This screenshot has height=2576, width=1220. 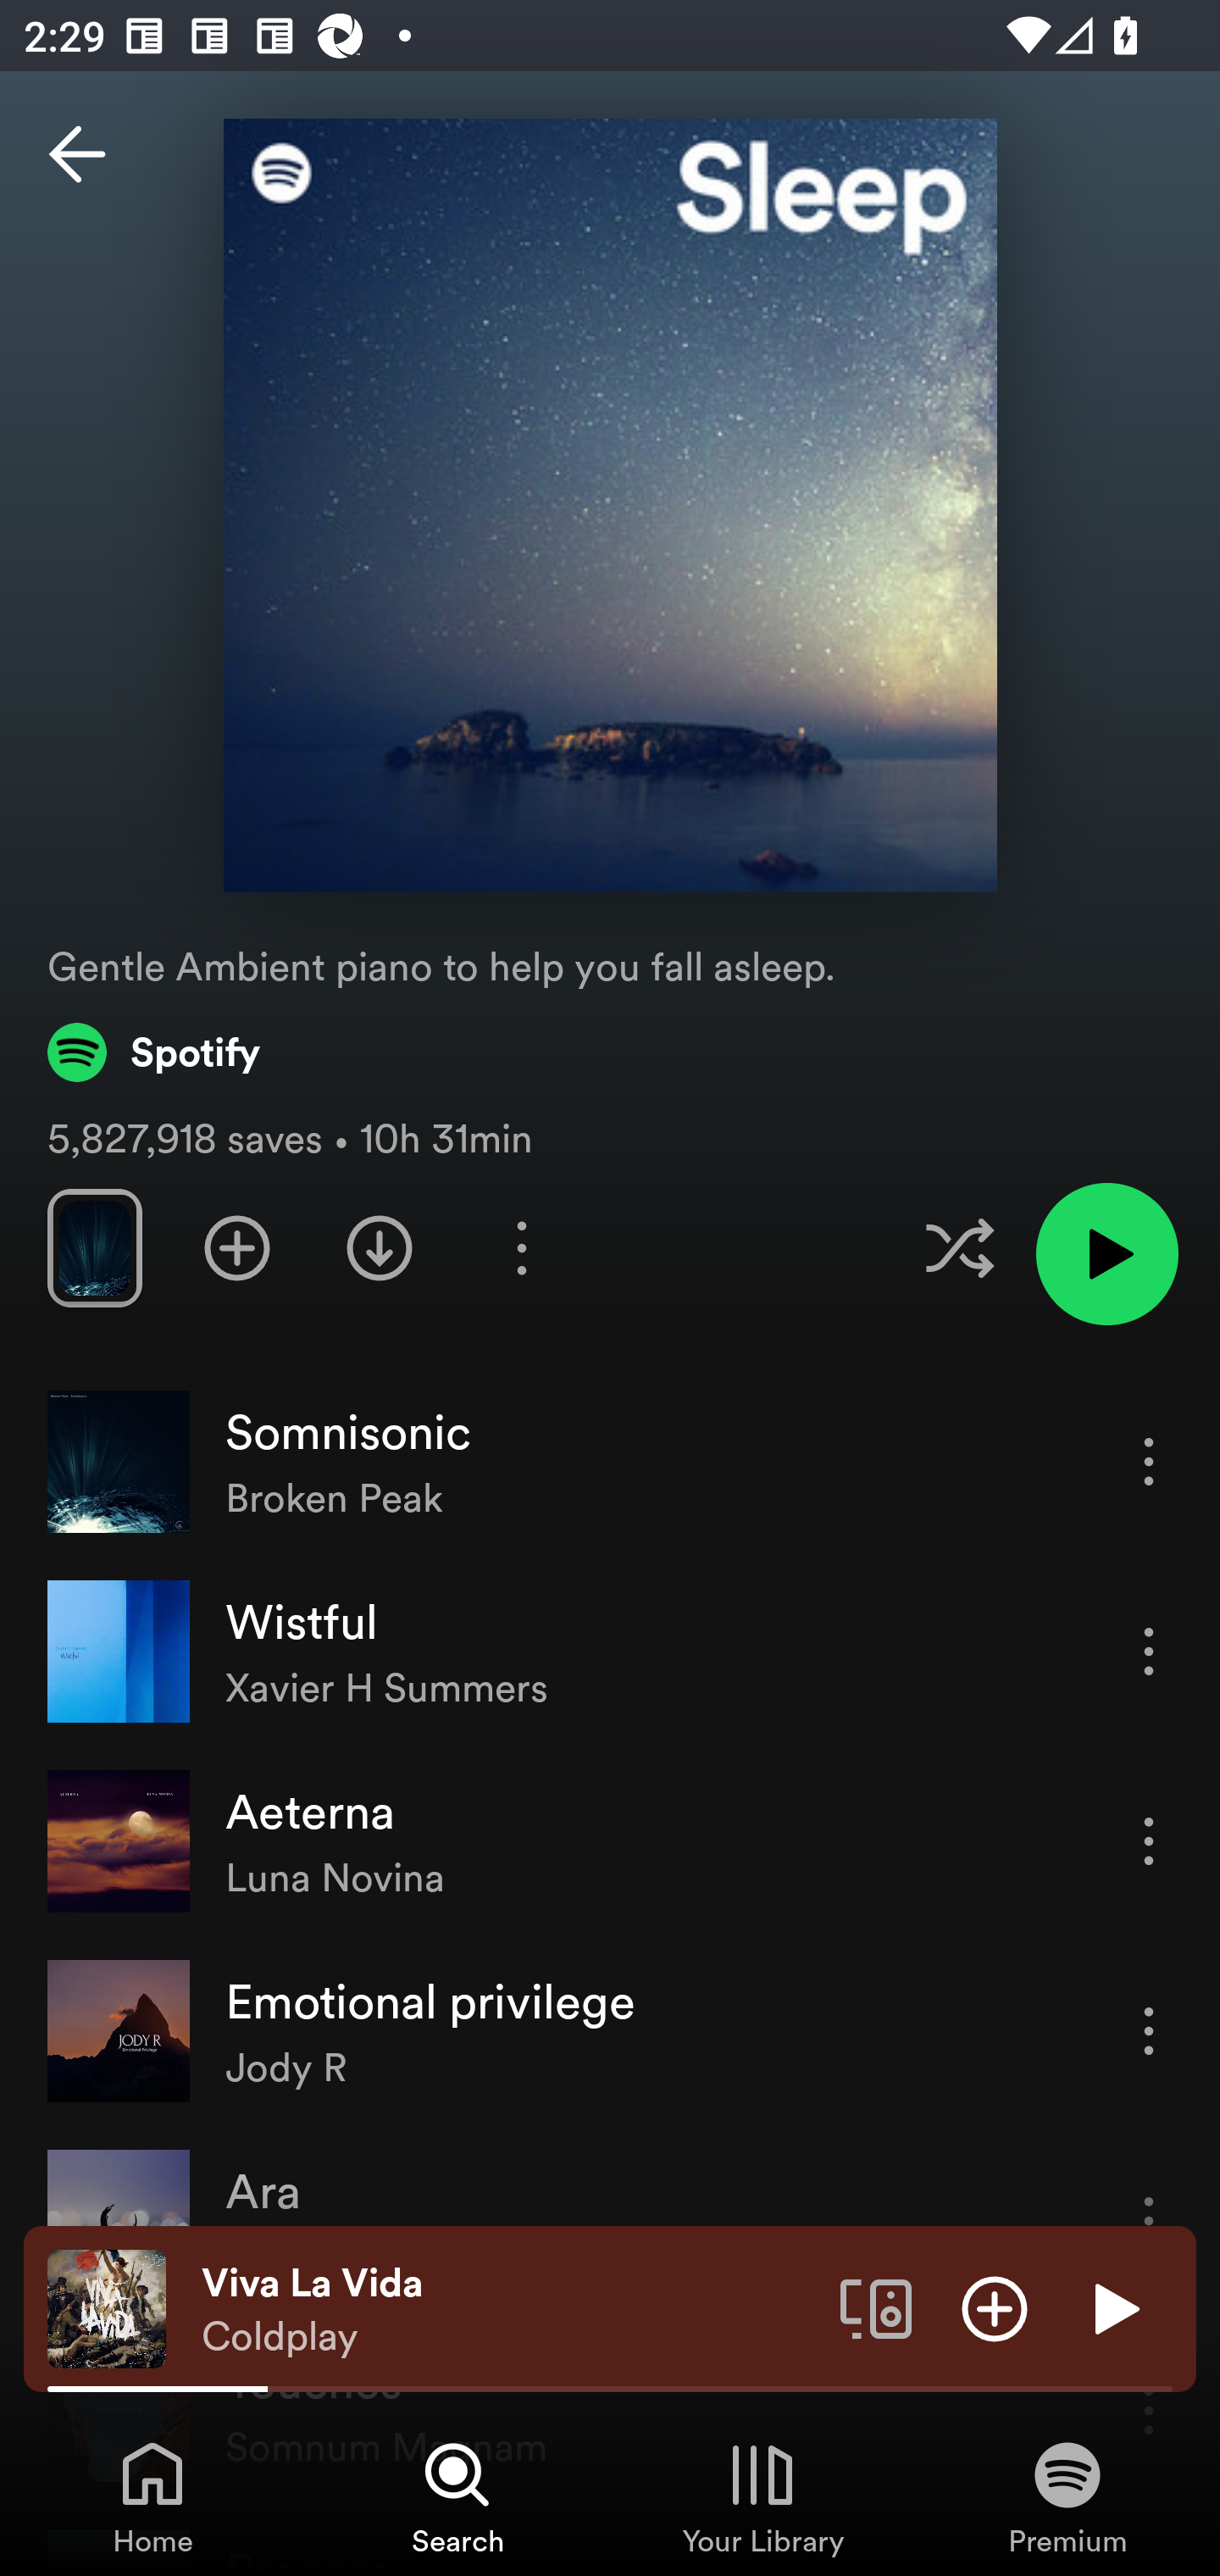 I want to click on Viva La Vida Coldplay, so click(x=508, y=2309).